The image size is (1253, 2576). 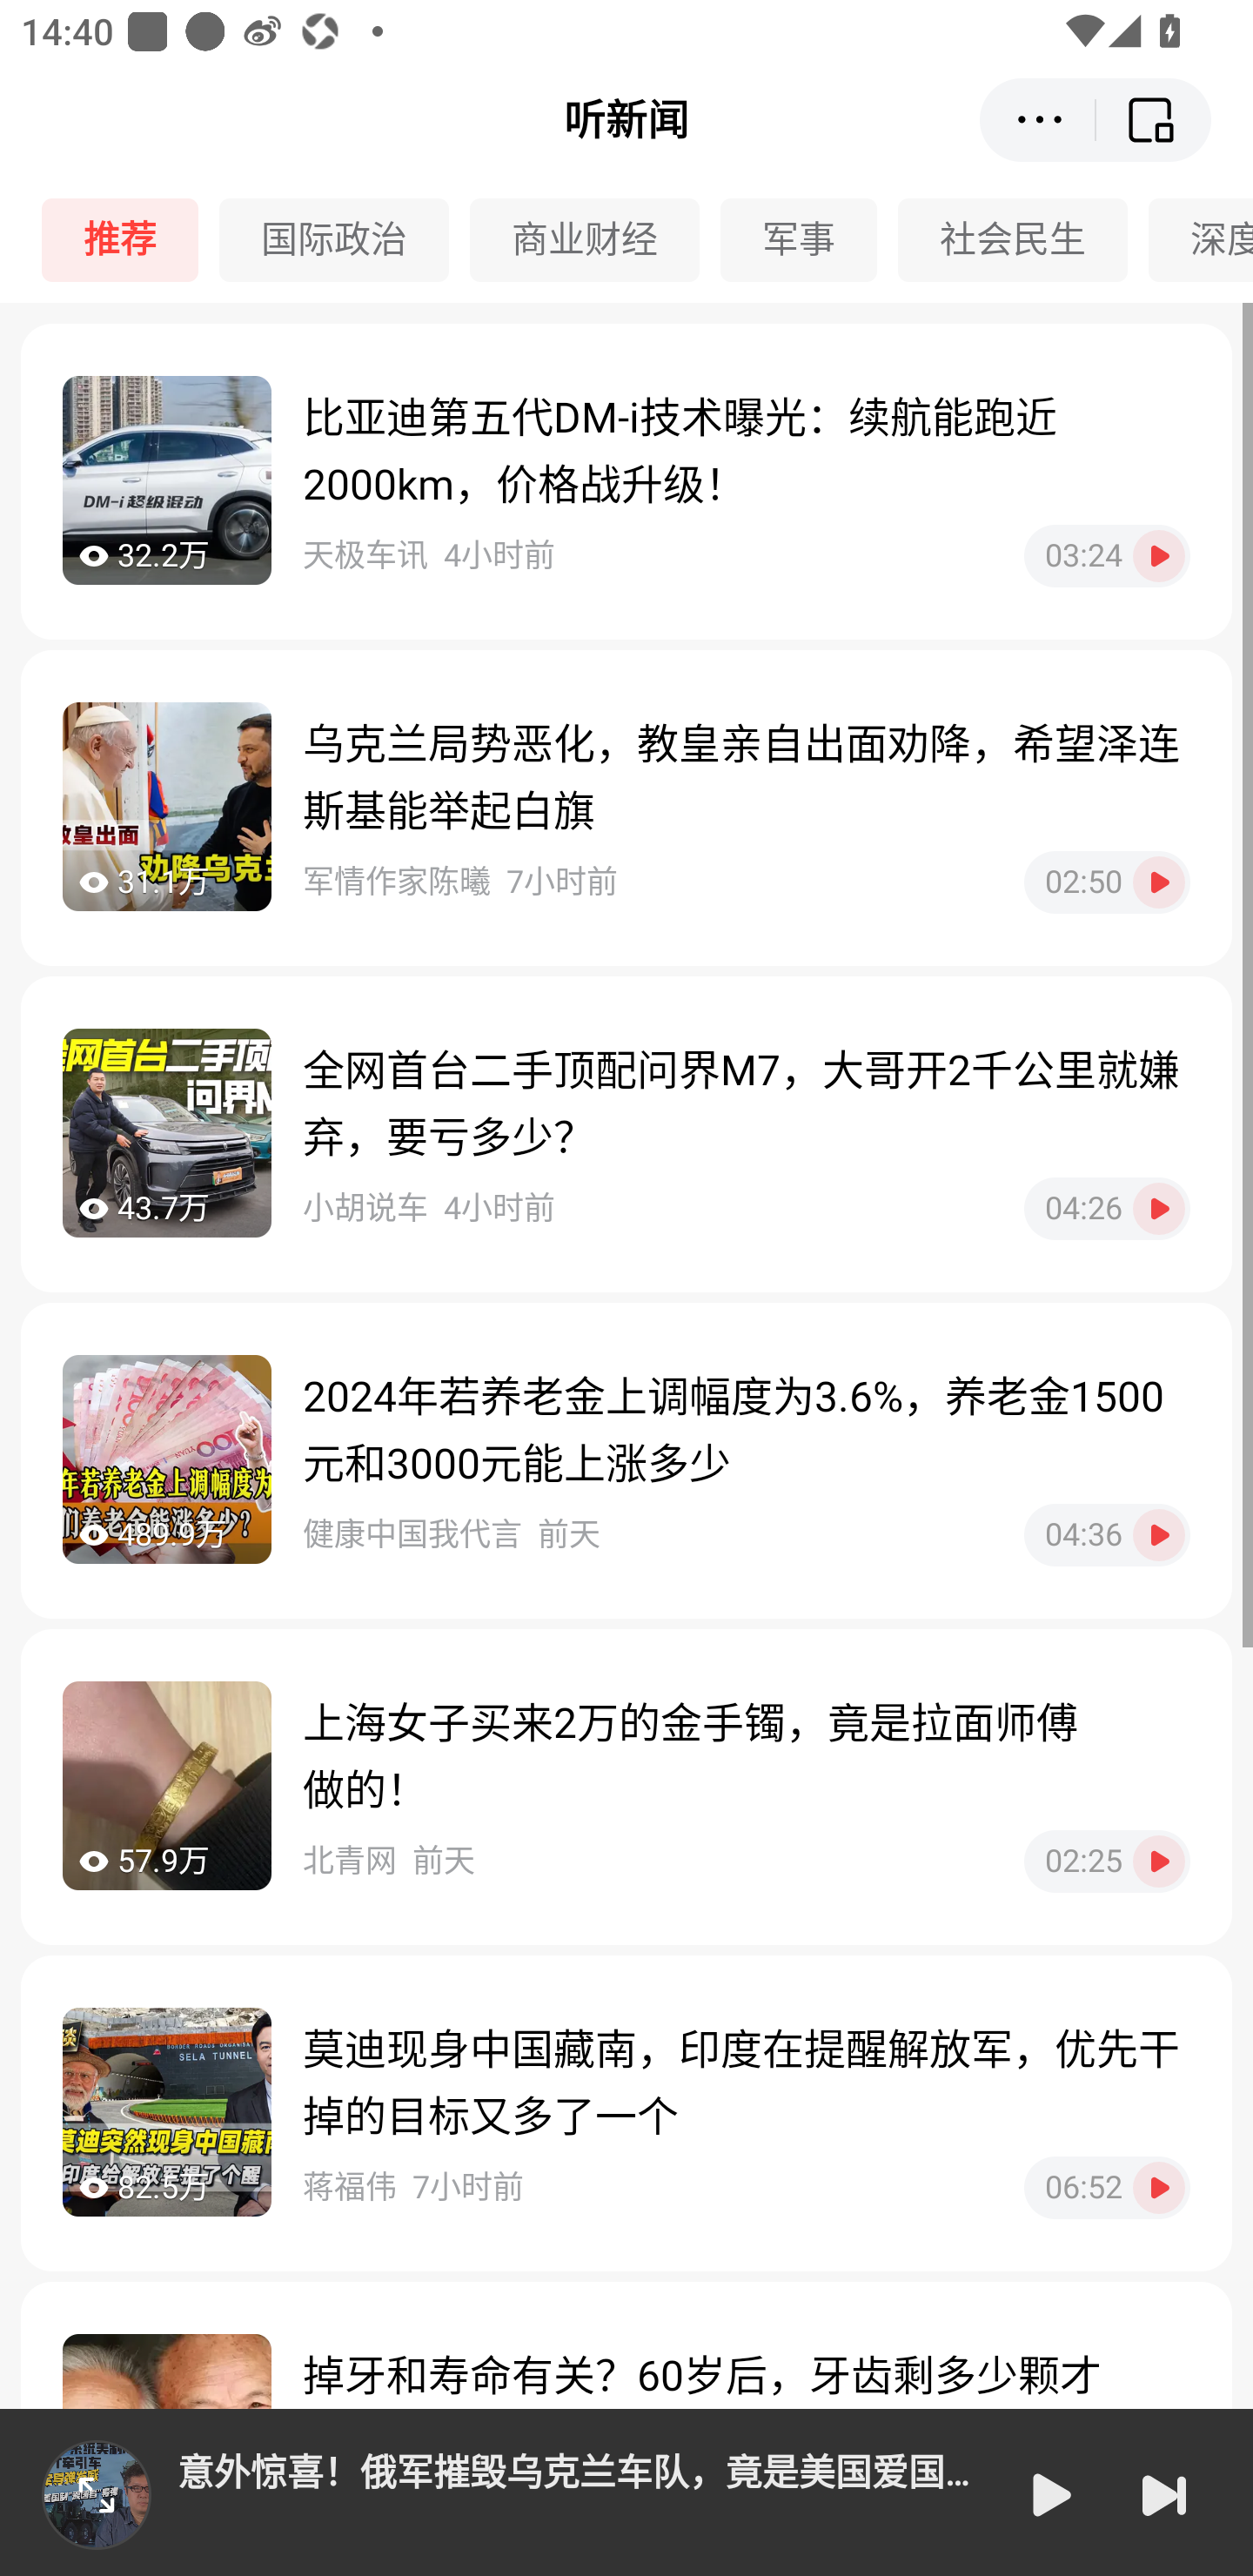 What do you see at coordinates (345, 240) in the screenshot?
I see `国际政治` at bounding box center [345, 240].